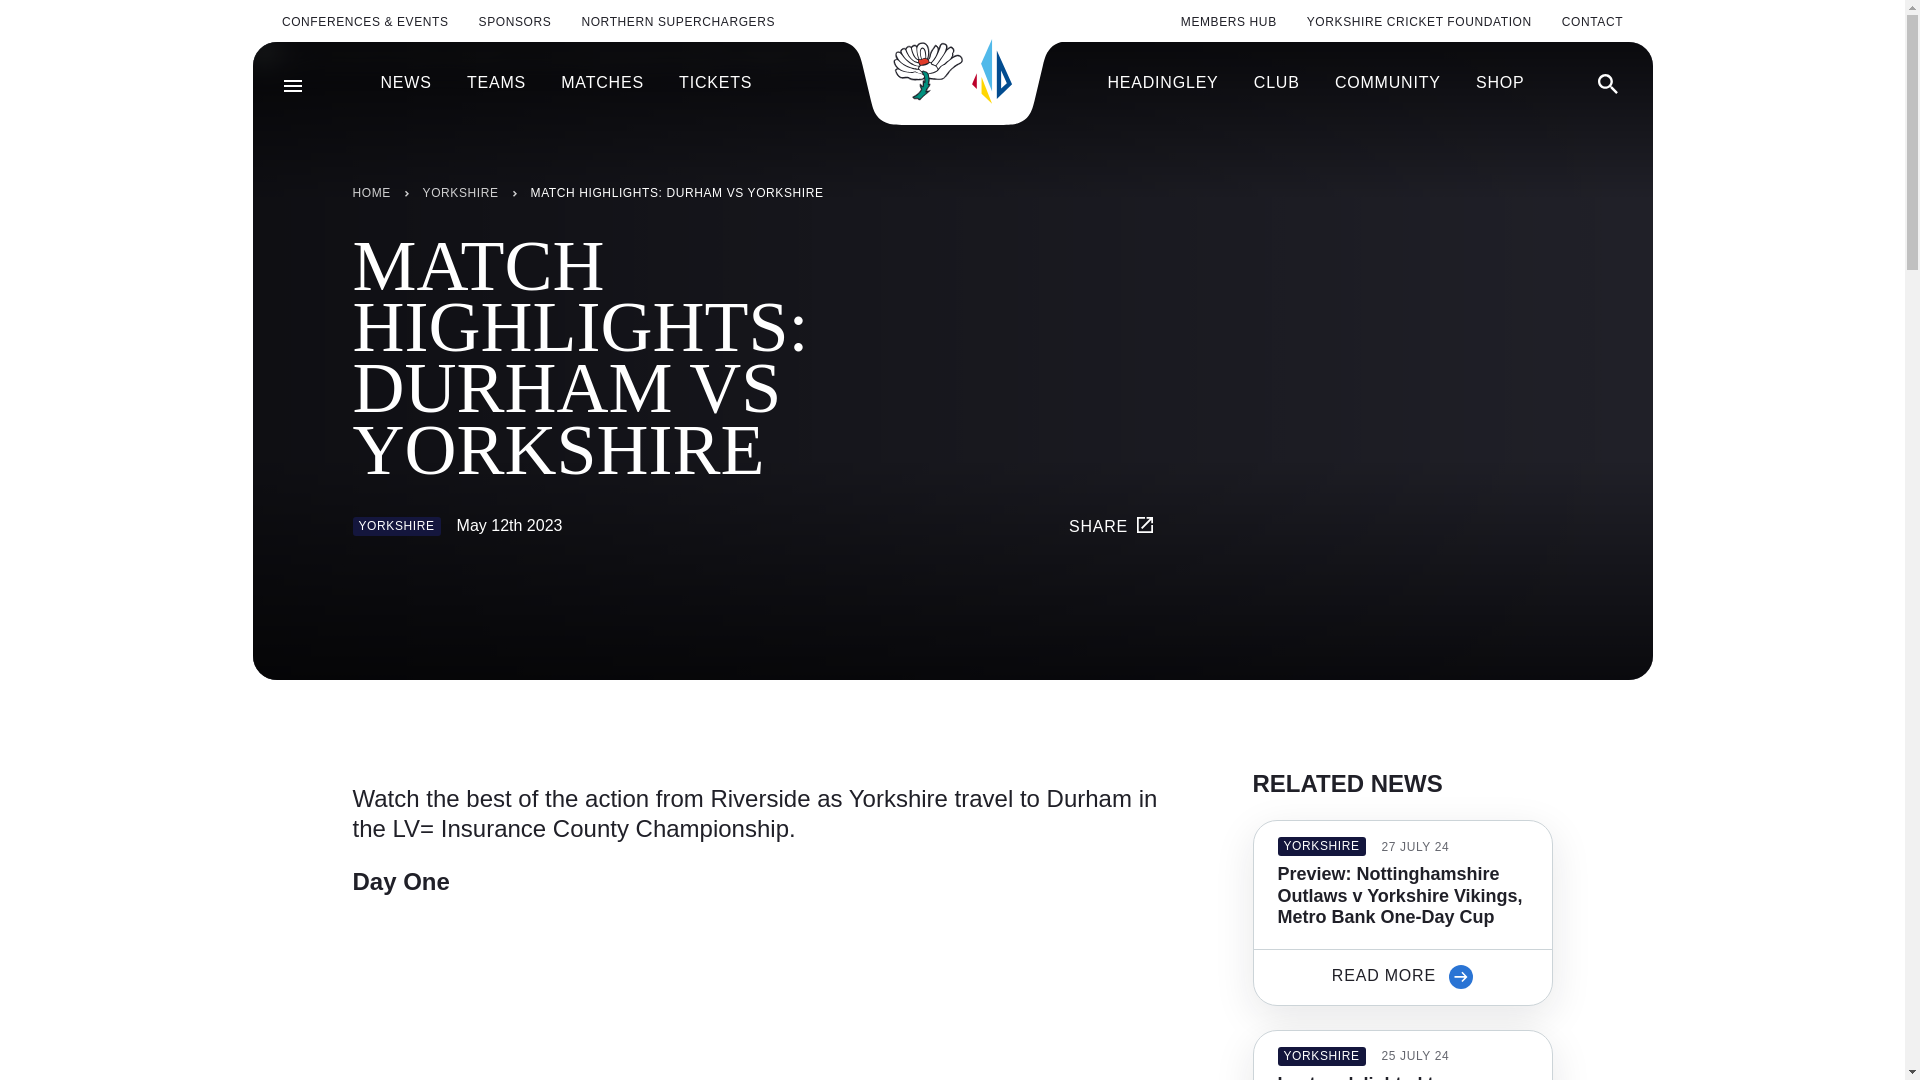 This screenshot has height=1080, width=1920. I want to click on TICKETS, so click(716, 83).